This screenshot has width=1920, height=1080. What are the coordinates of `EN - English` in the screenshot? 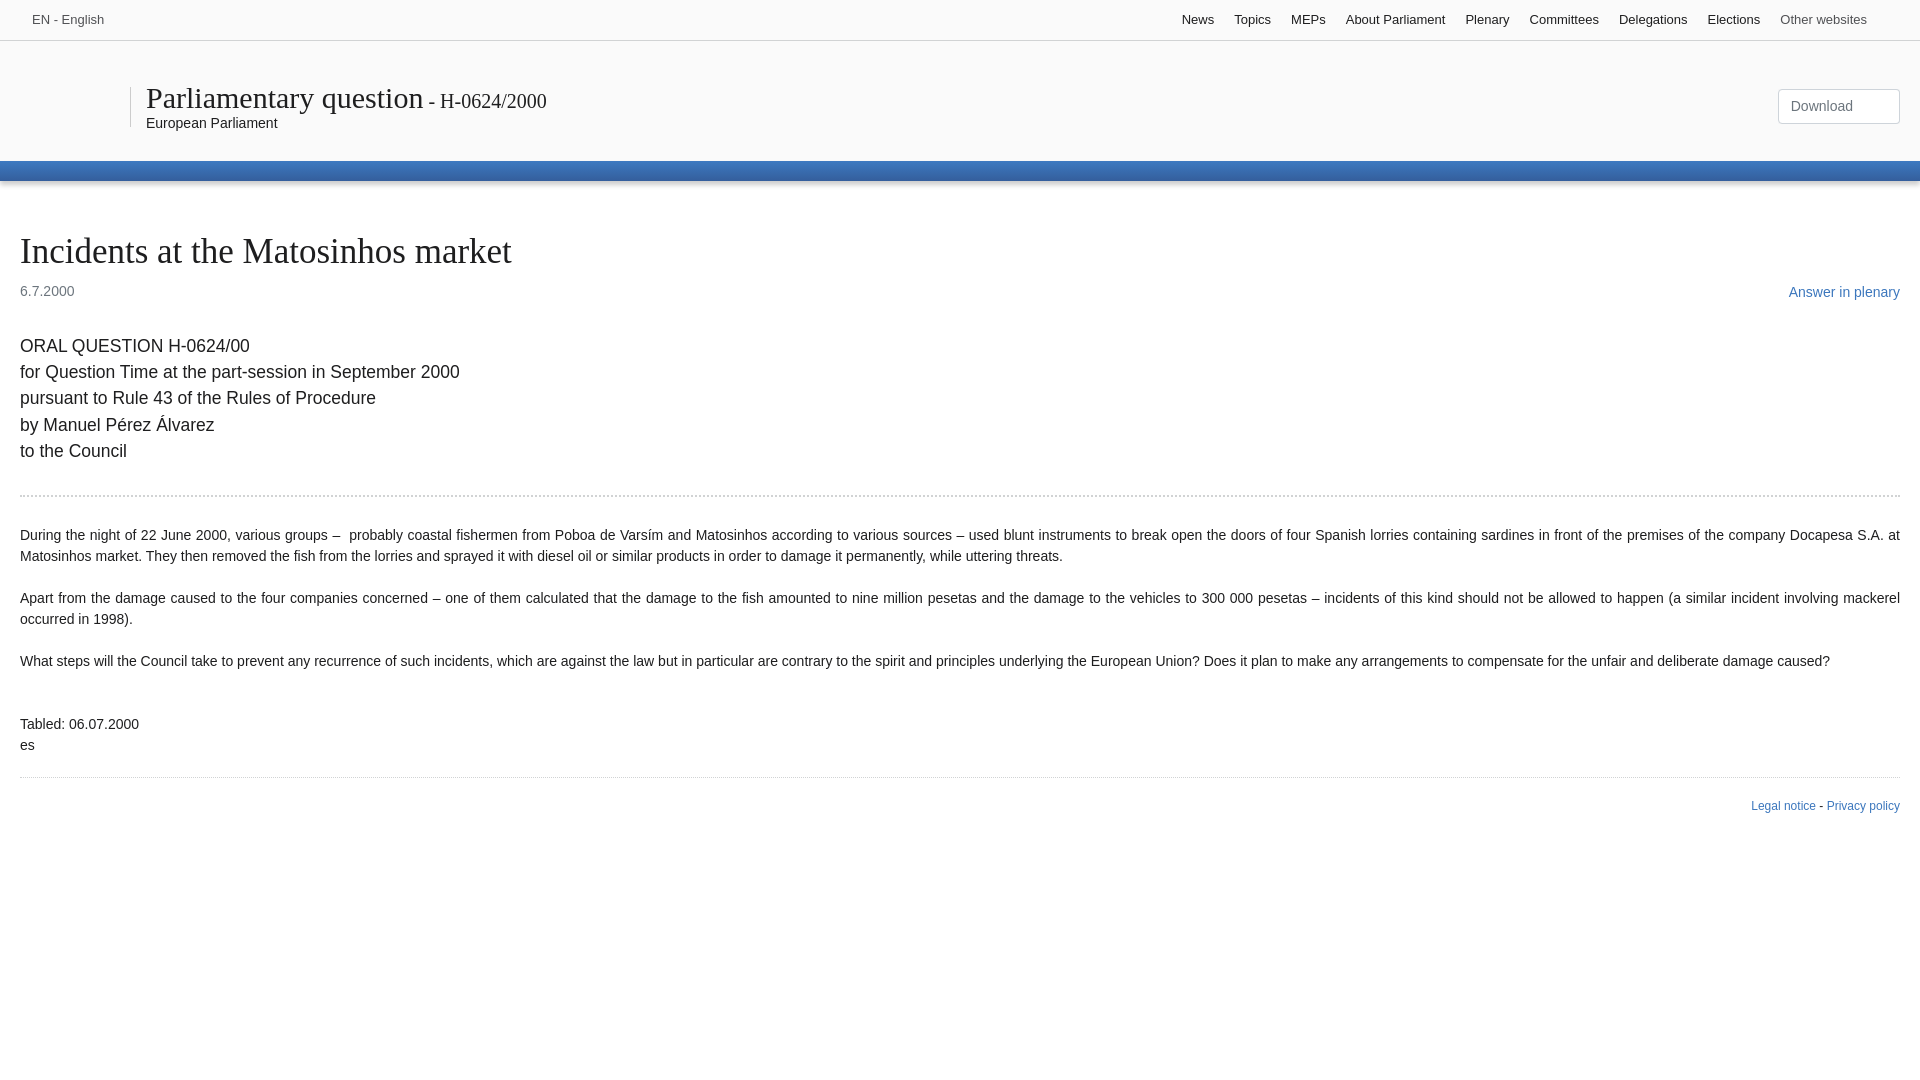 It's located at (78, 20).